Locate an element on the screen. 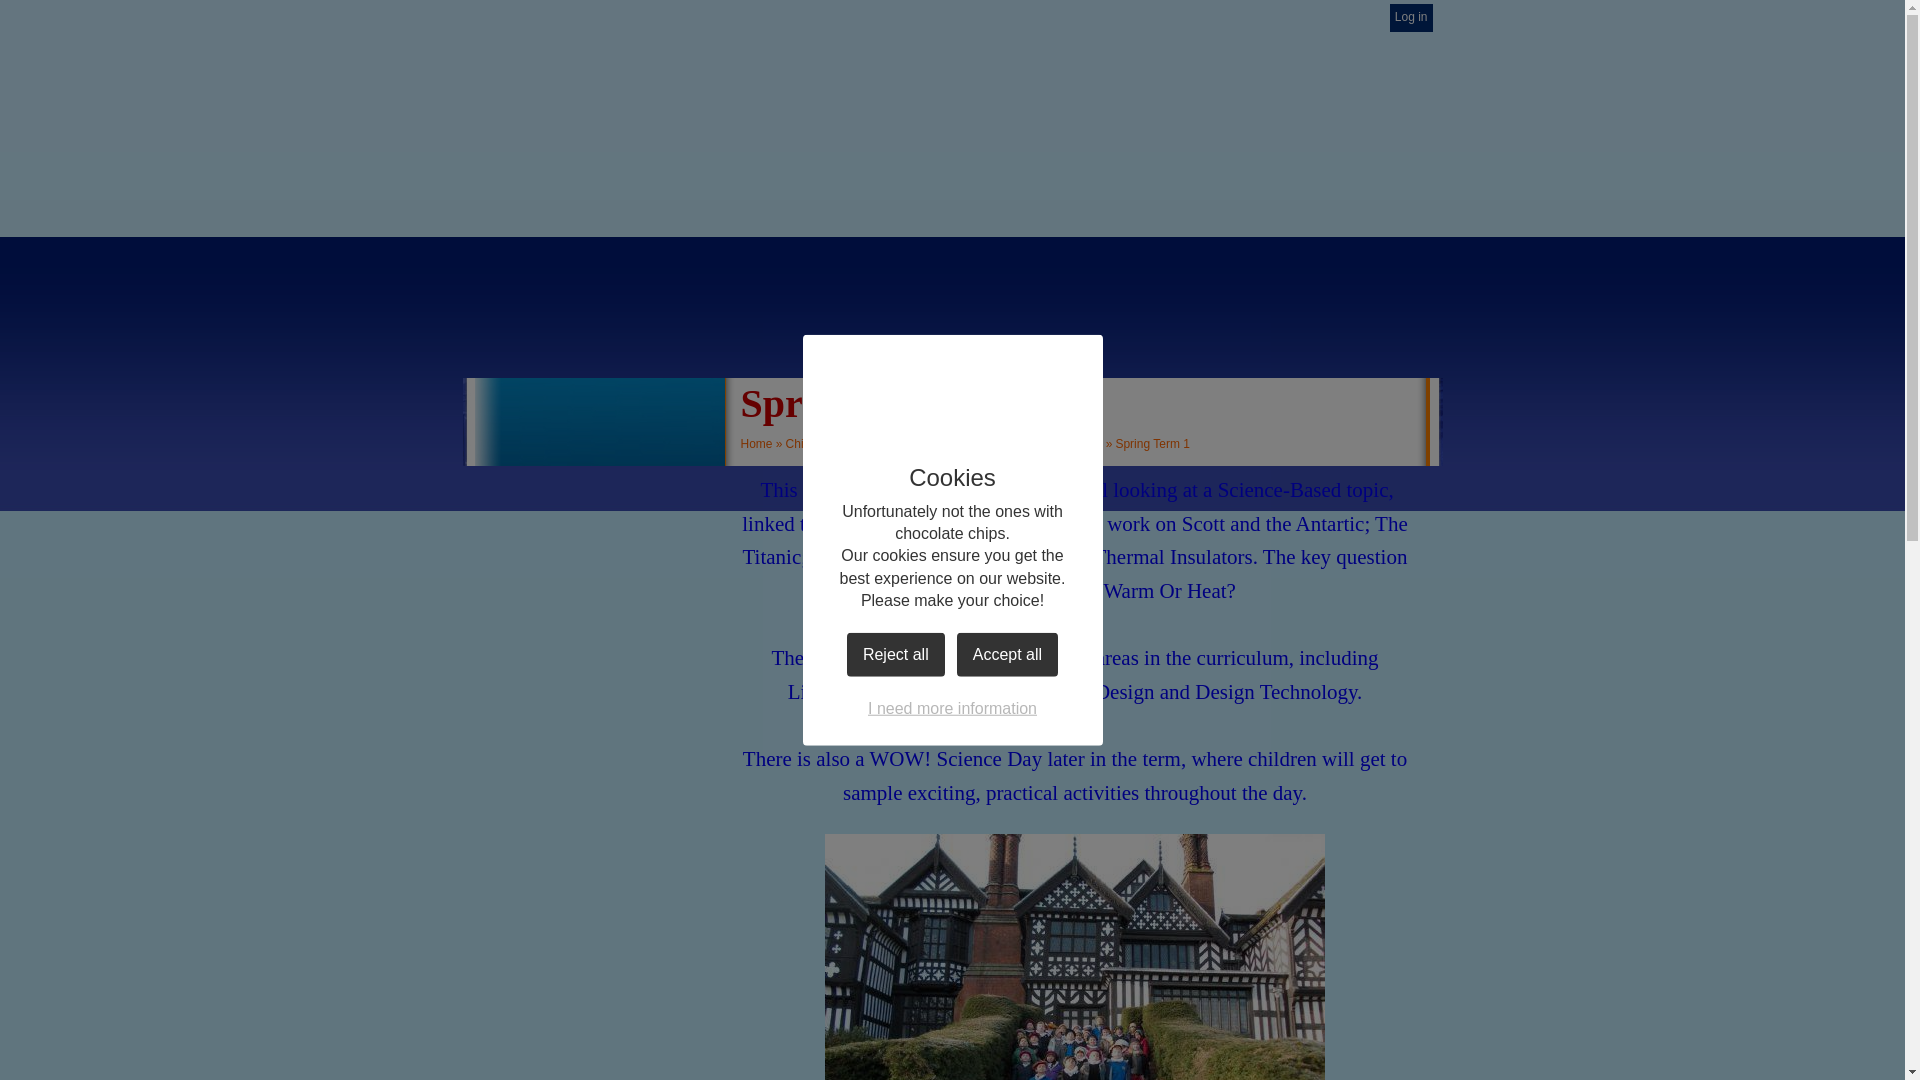  Class Pages: 2012-2013 is located at coordinates (988, 444).